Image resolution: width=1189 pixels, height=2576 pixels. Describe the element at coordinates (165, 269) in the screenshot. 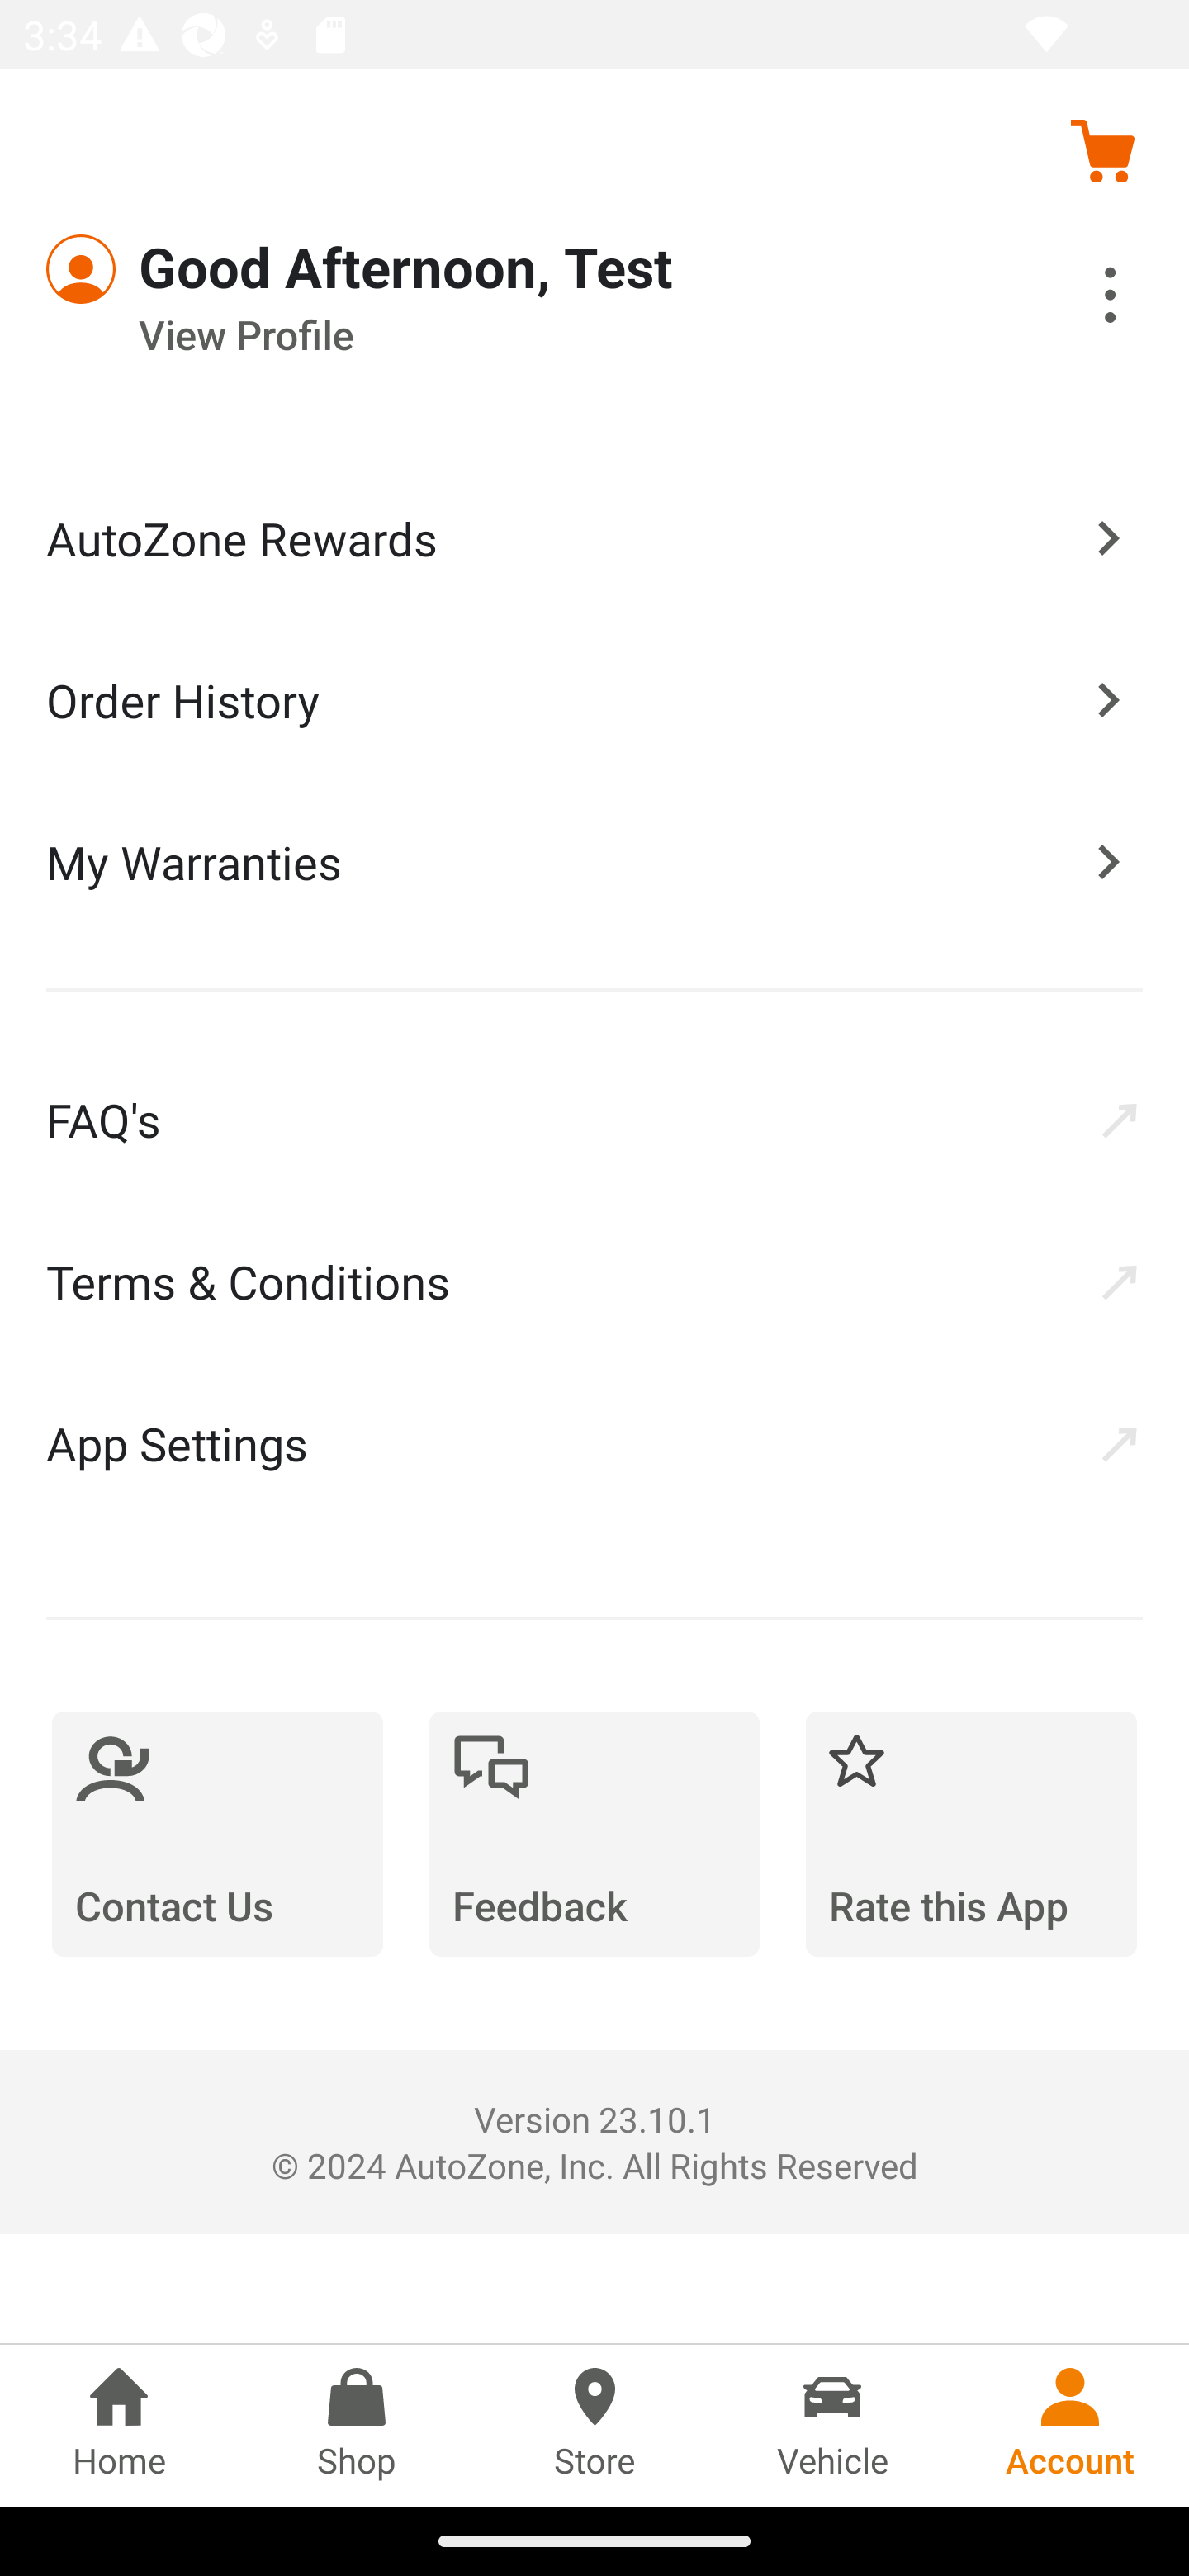

I see `Good ` at that location.